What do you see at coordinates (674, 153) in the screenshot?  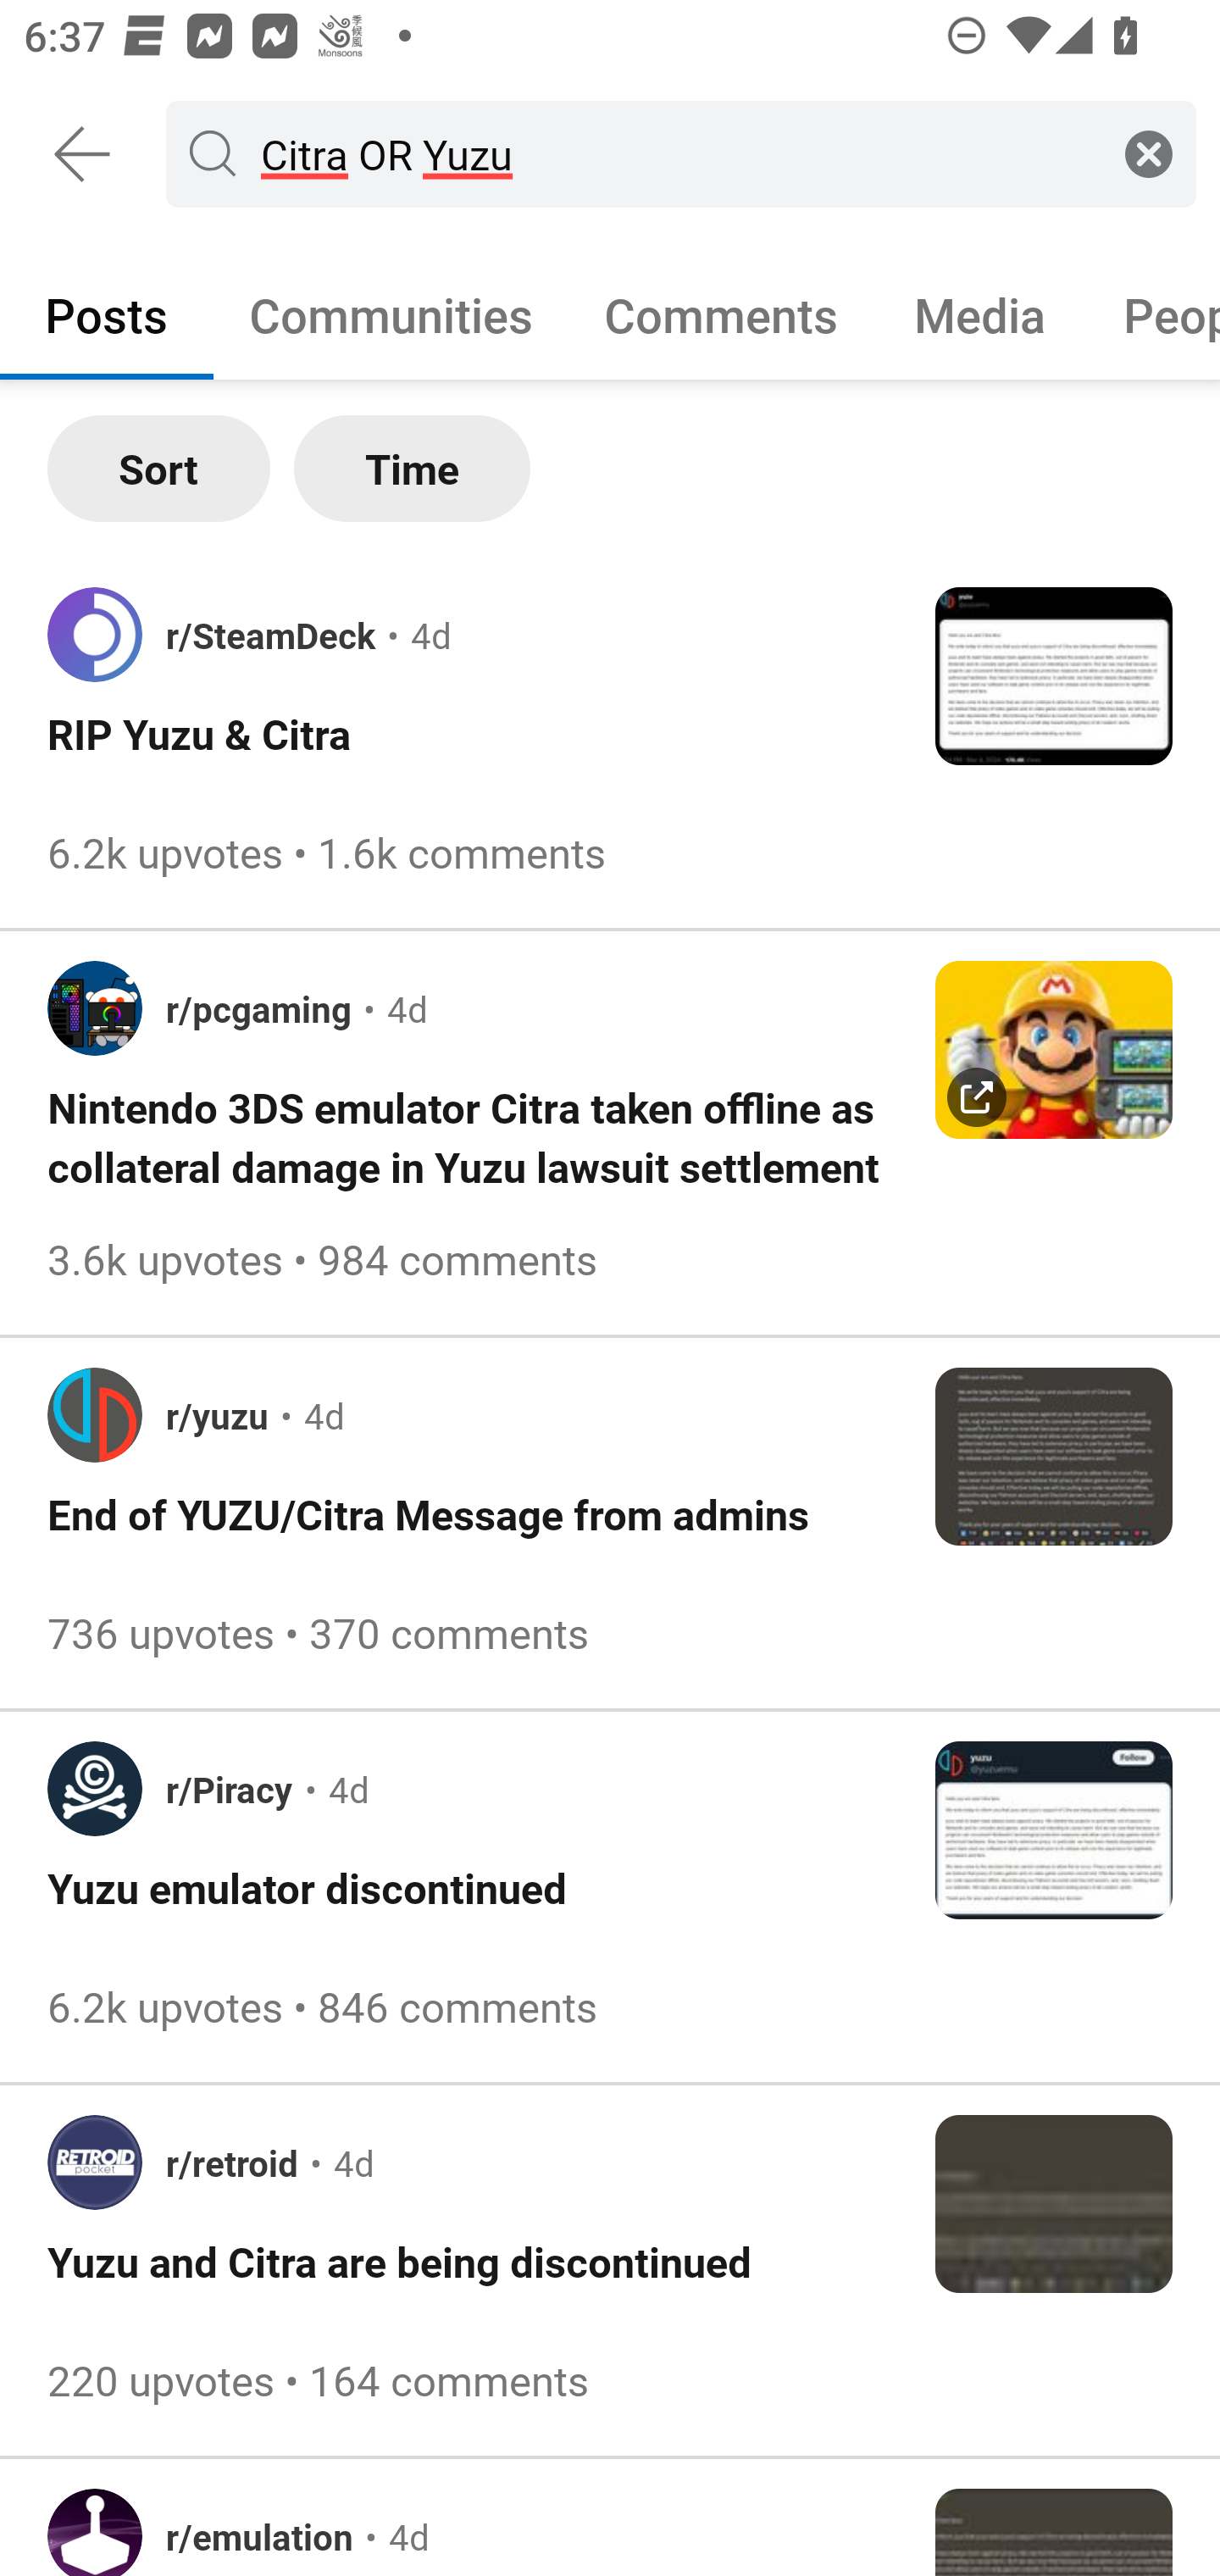 I see `Citra OR Yuzu` at bounding box center [674, 153].